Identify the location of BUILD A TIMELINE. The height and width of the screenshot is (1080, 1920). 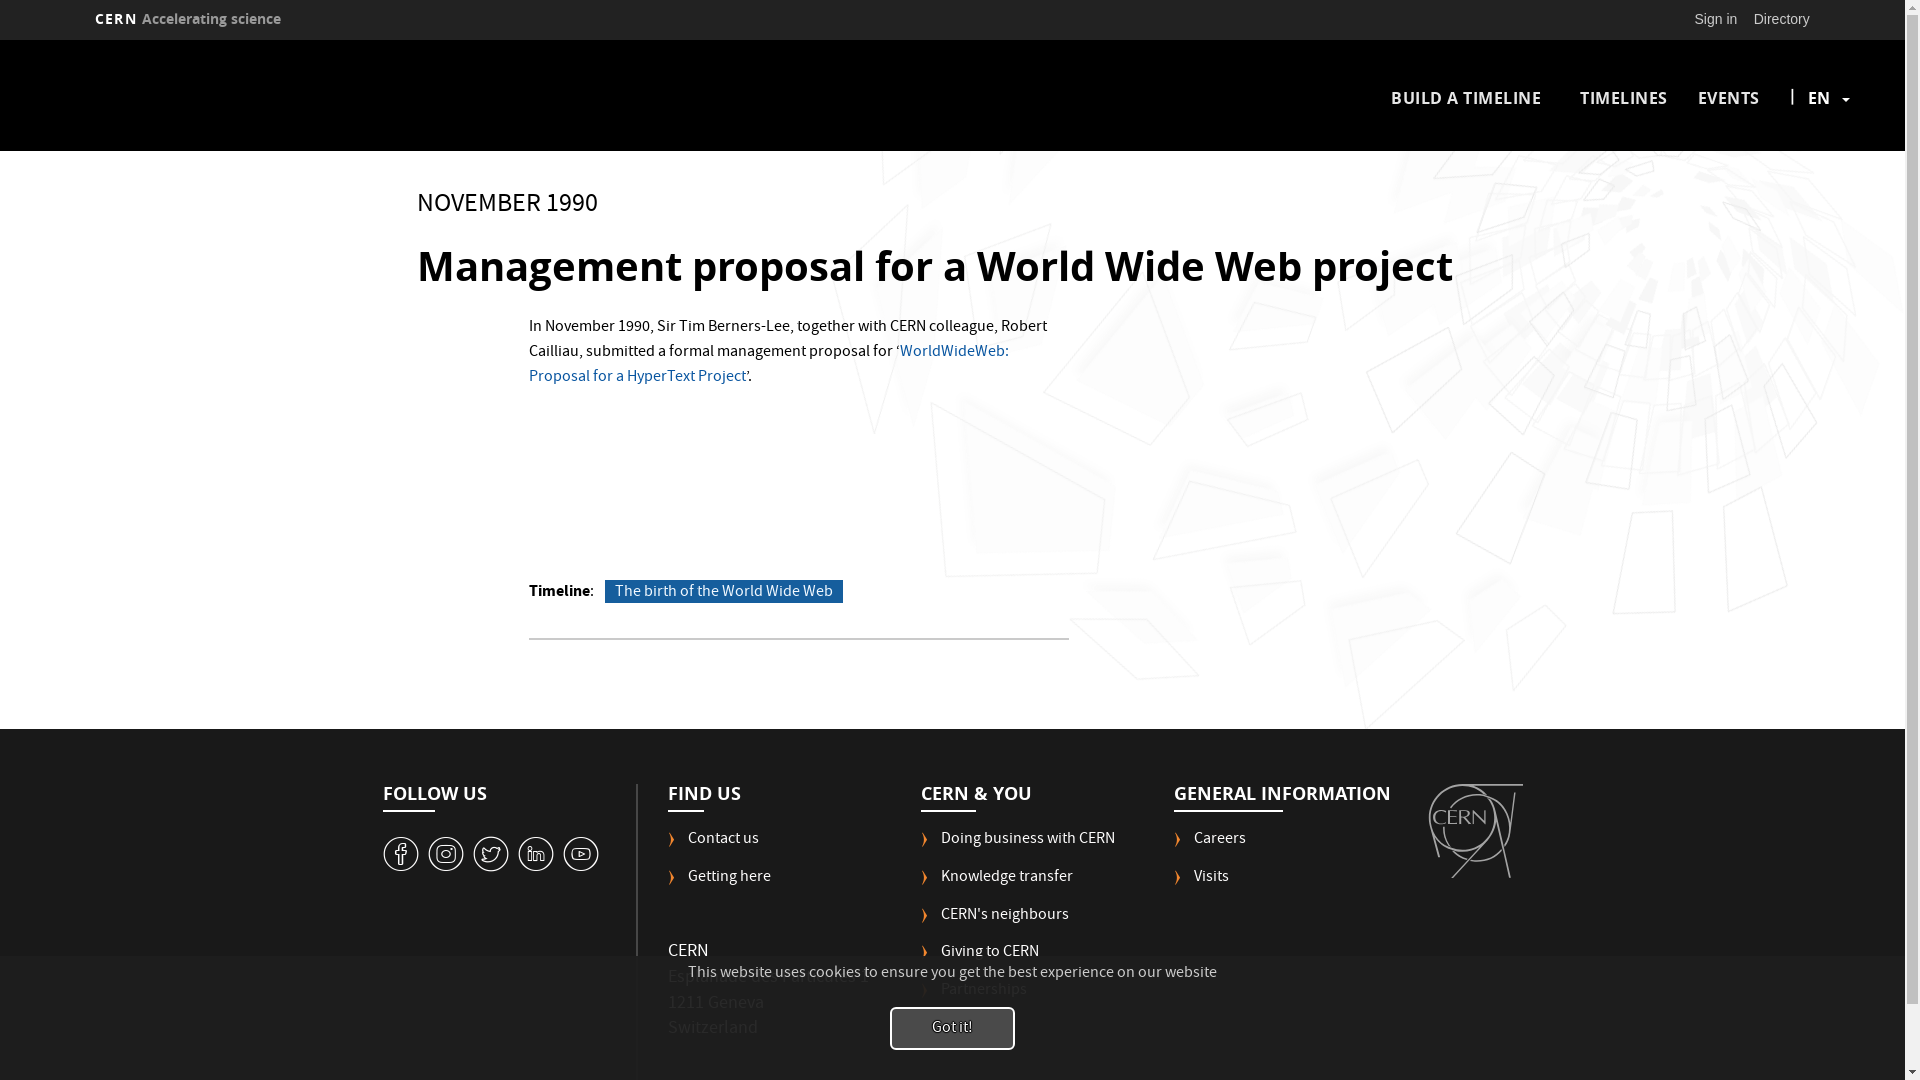
(1466, 98).